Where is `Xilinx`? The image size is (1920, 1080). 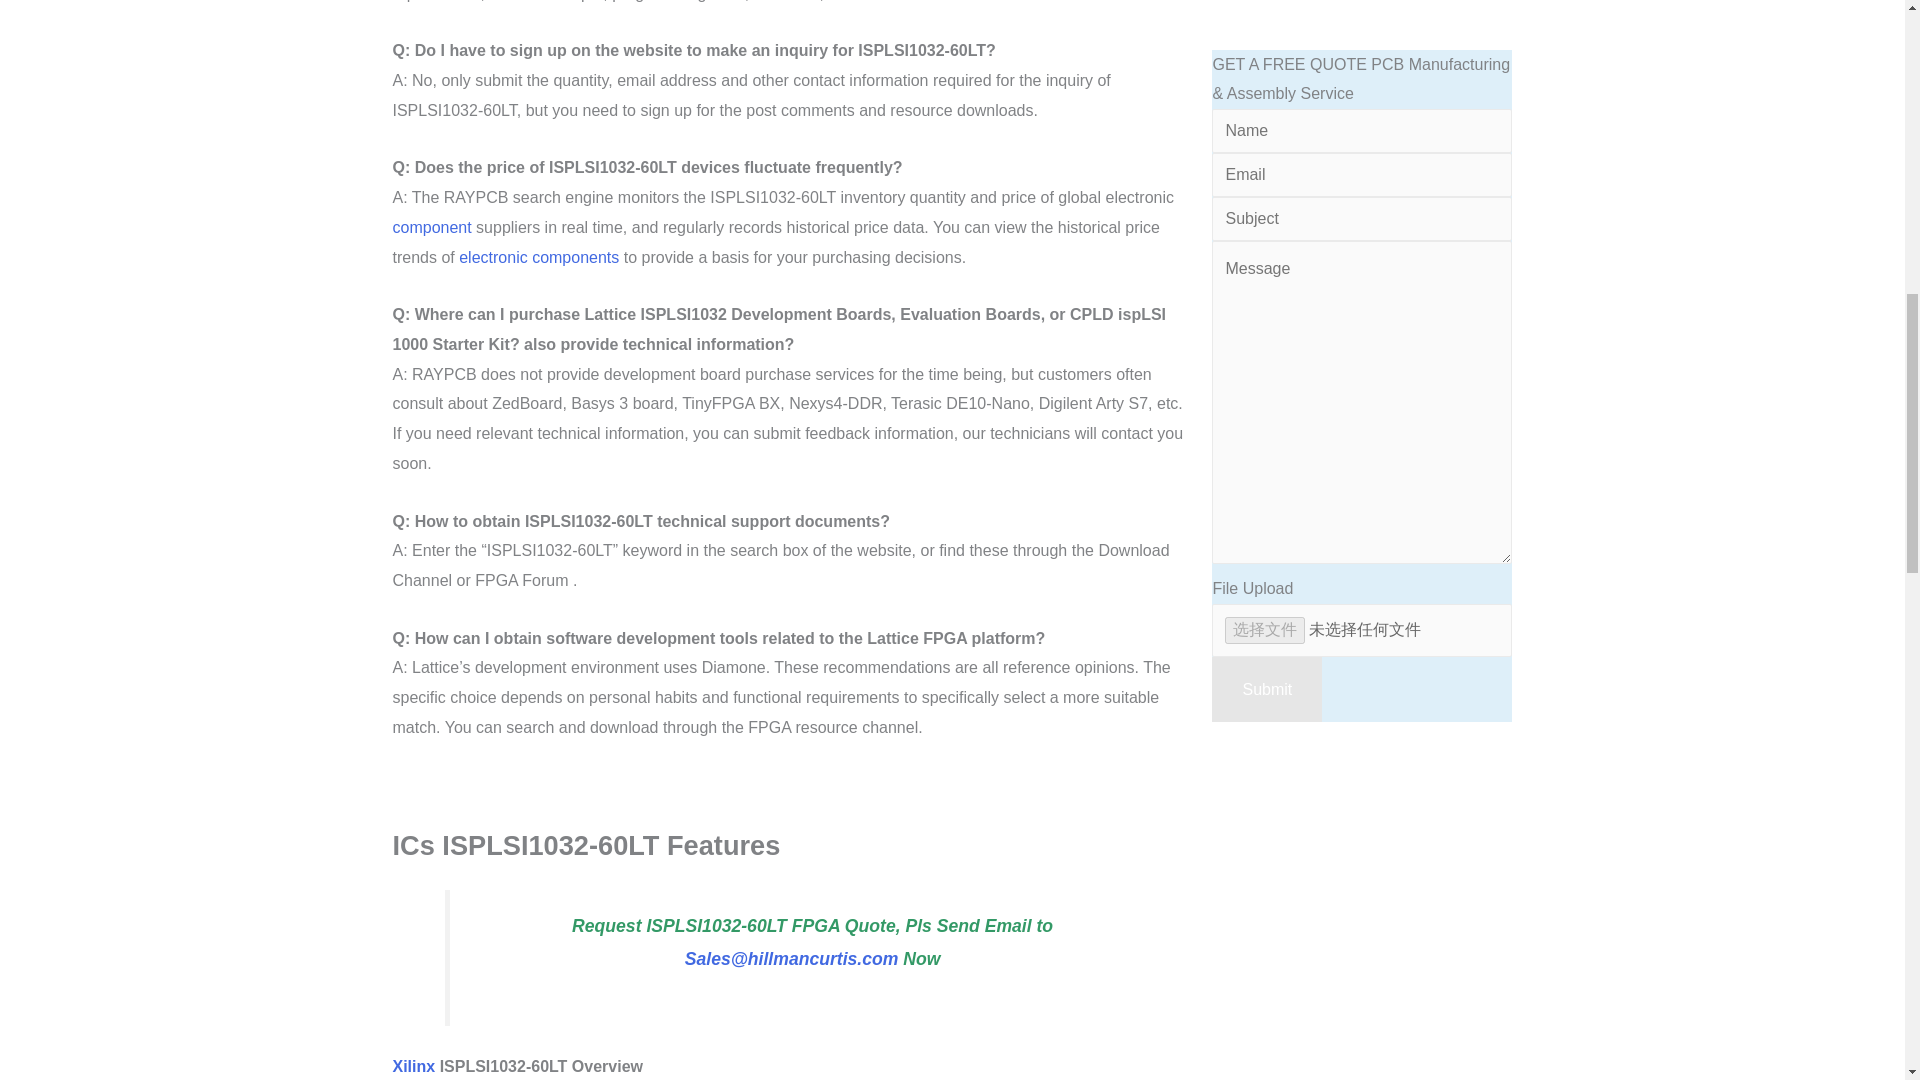
Xilinx is located at coordinates (413, 1066).